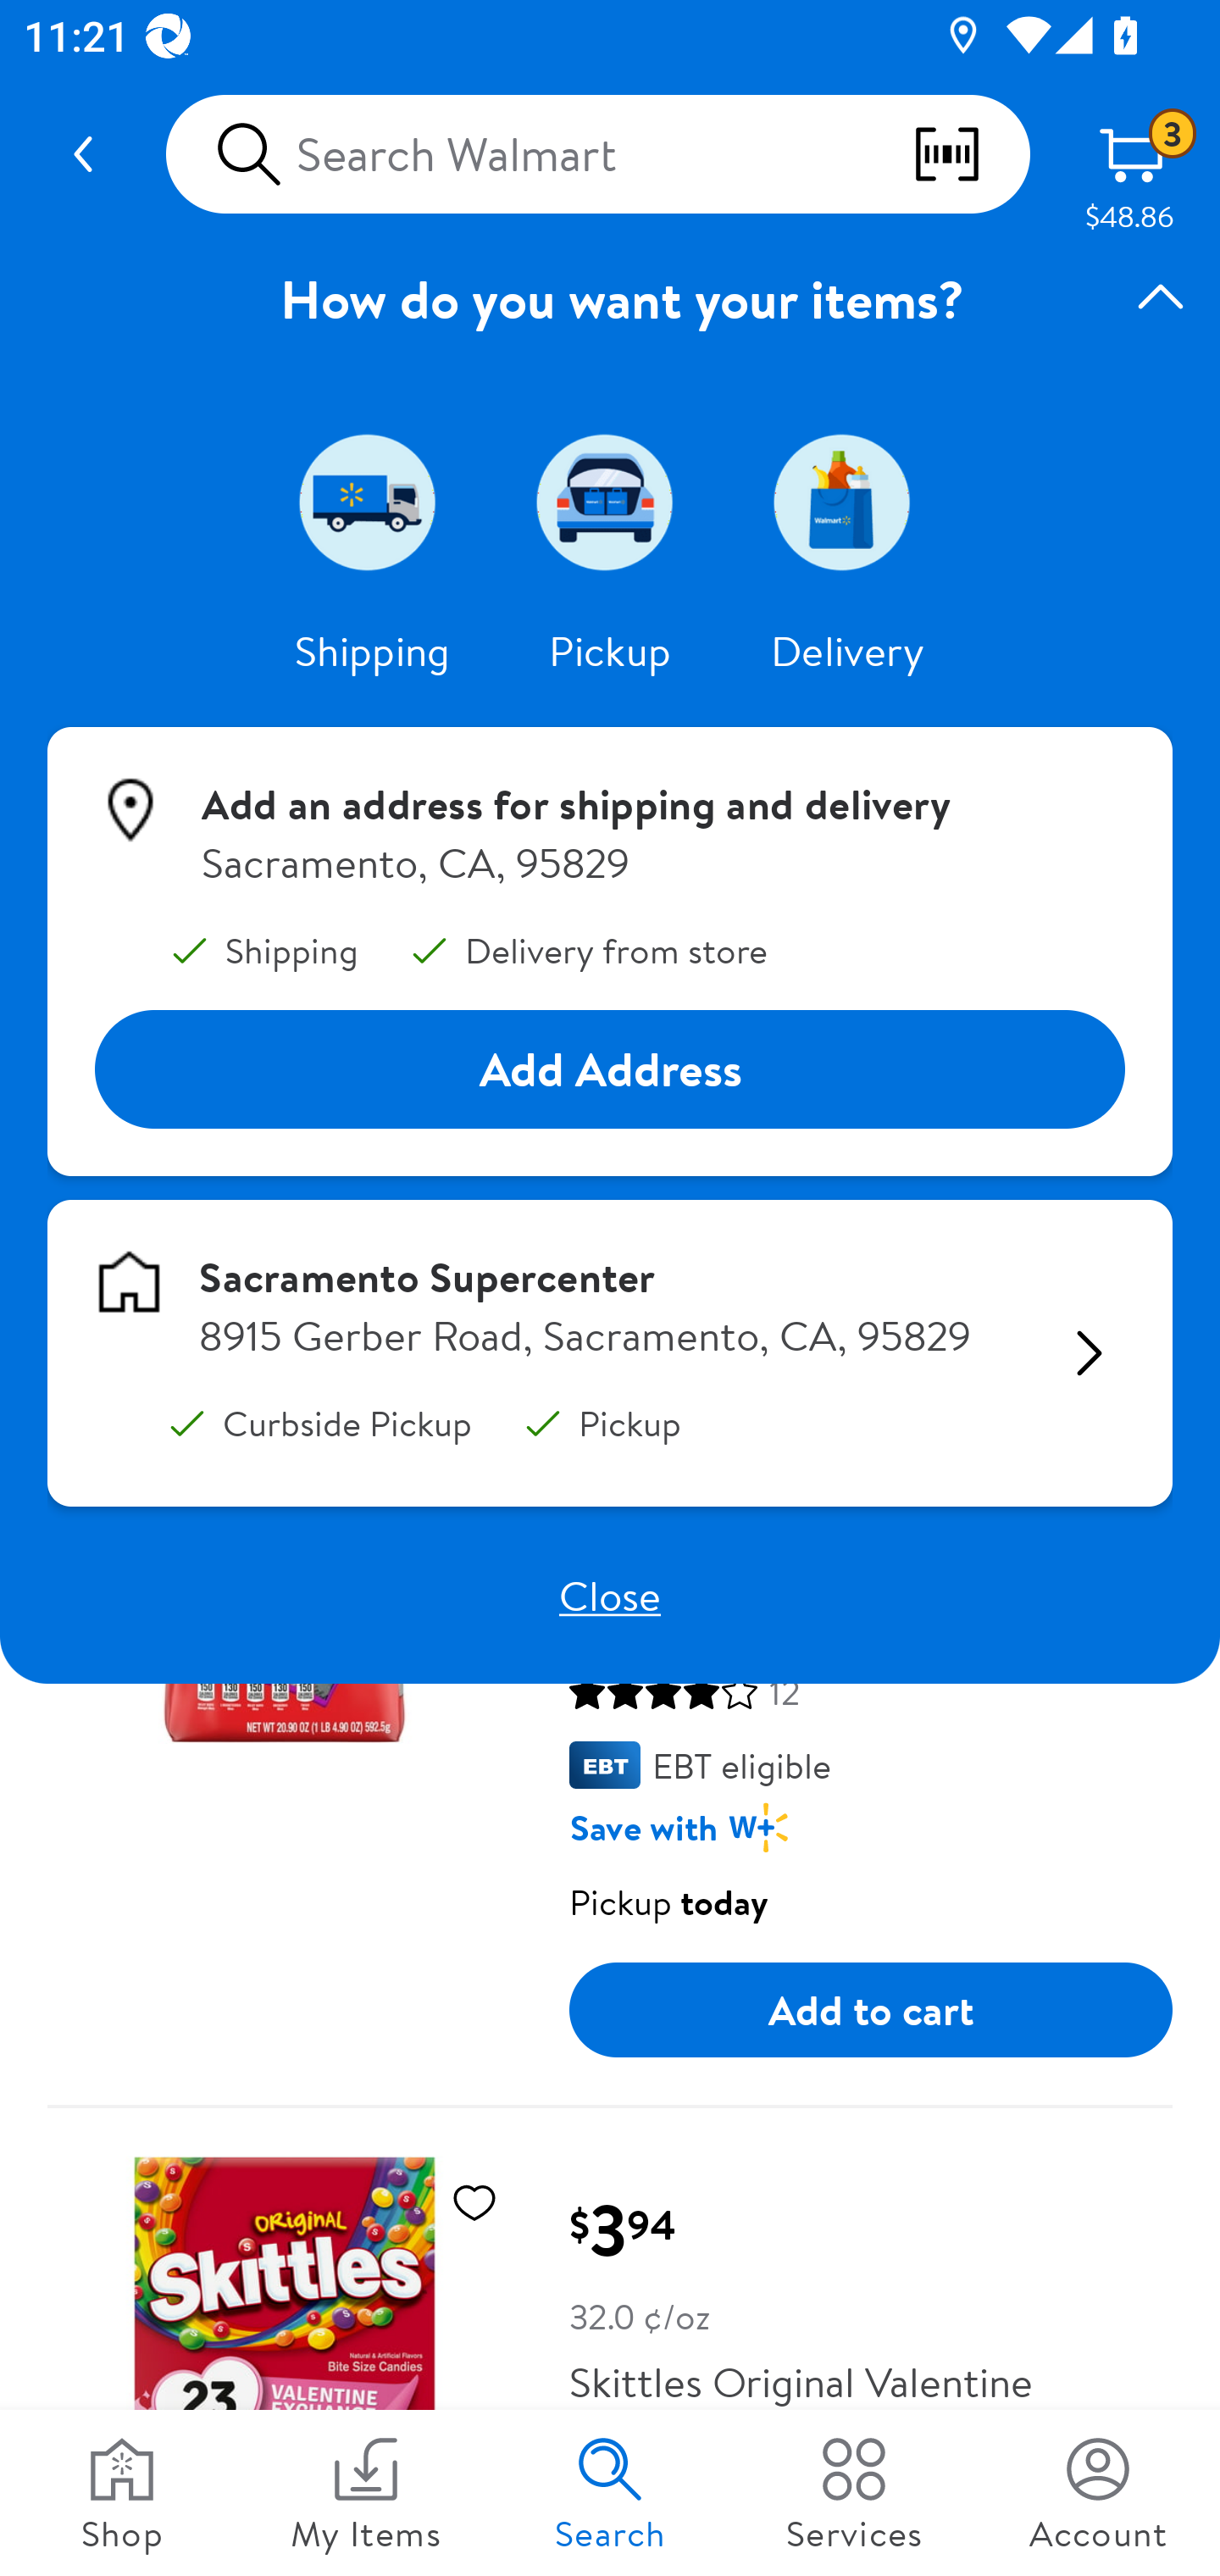 Image resolution: width=1220 pixels, height=2576 pixels. I want to click on Close, so click(610, 1595).